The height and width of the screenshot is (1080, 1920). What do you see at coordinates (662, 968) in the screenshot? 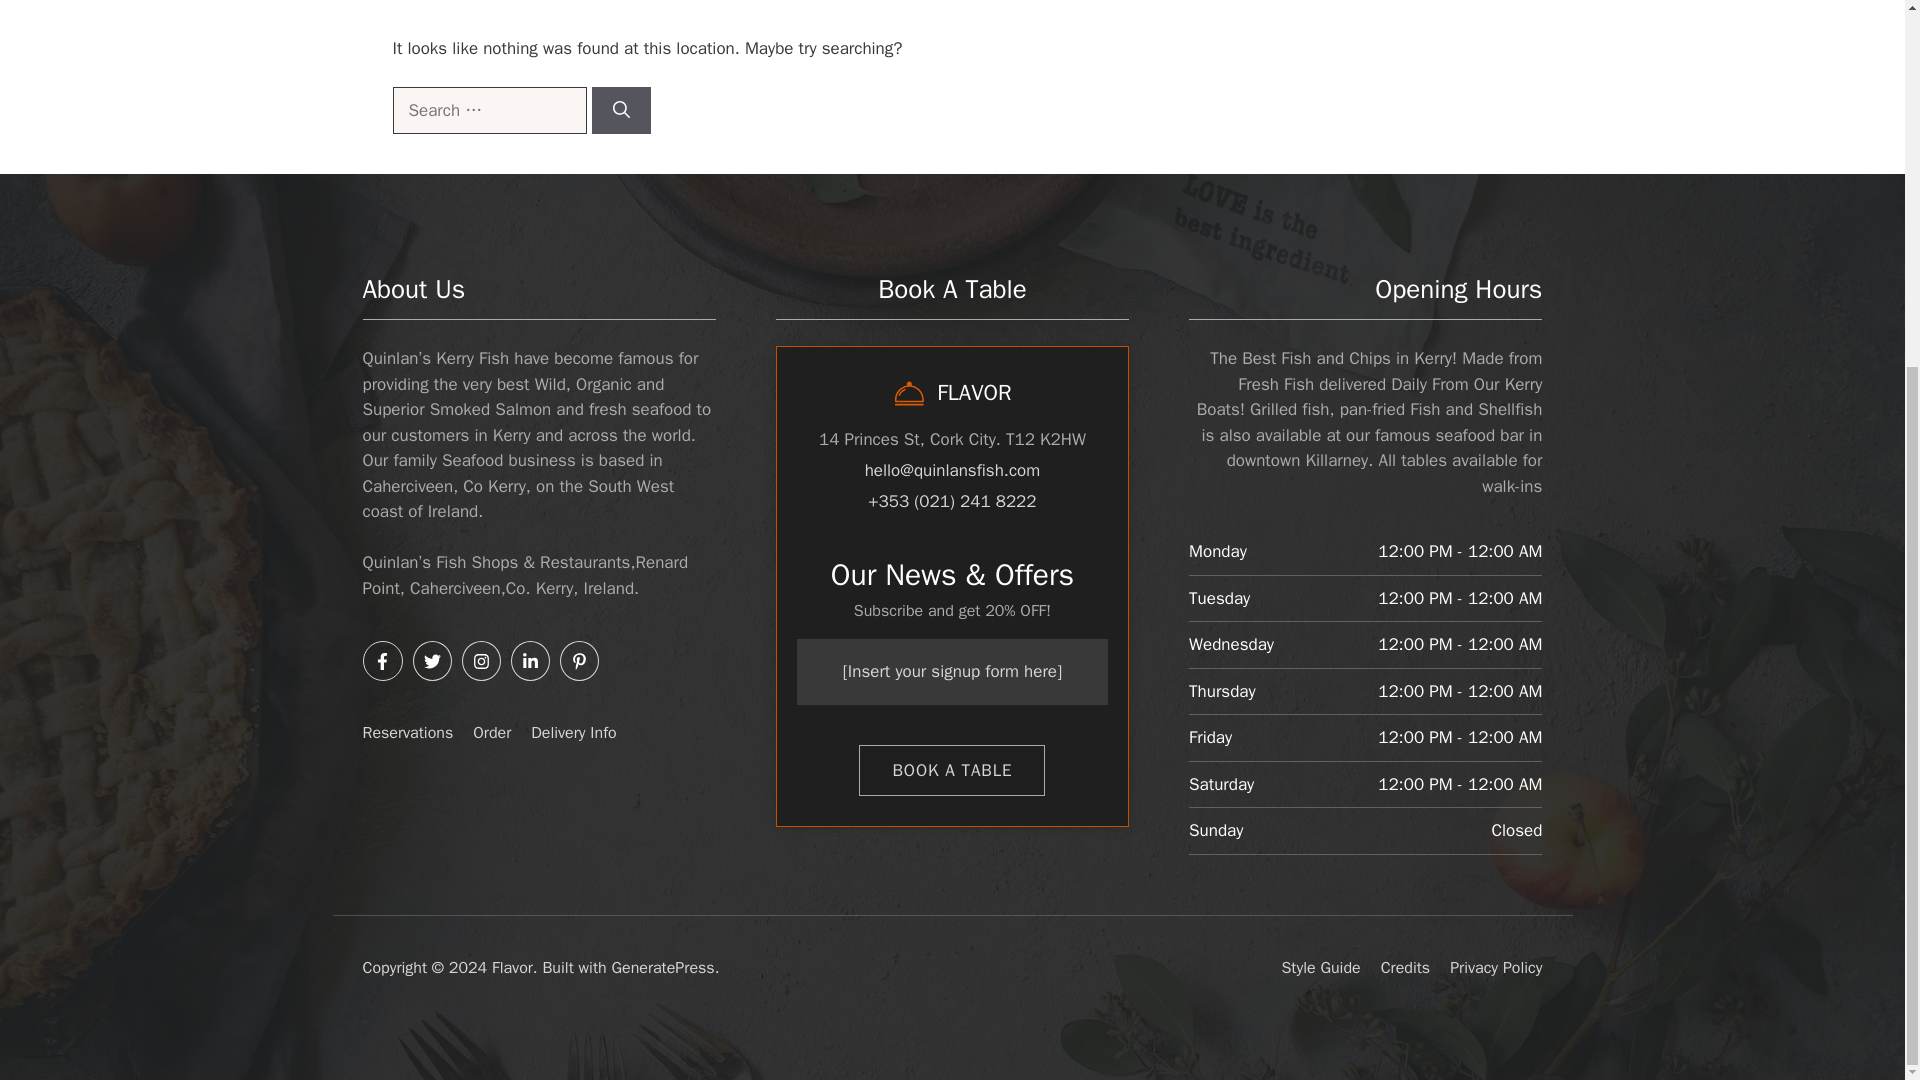
I see `GeneratePress` at bounding box center [662, 968].